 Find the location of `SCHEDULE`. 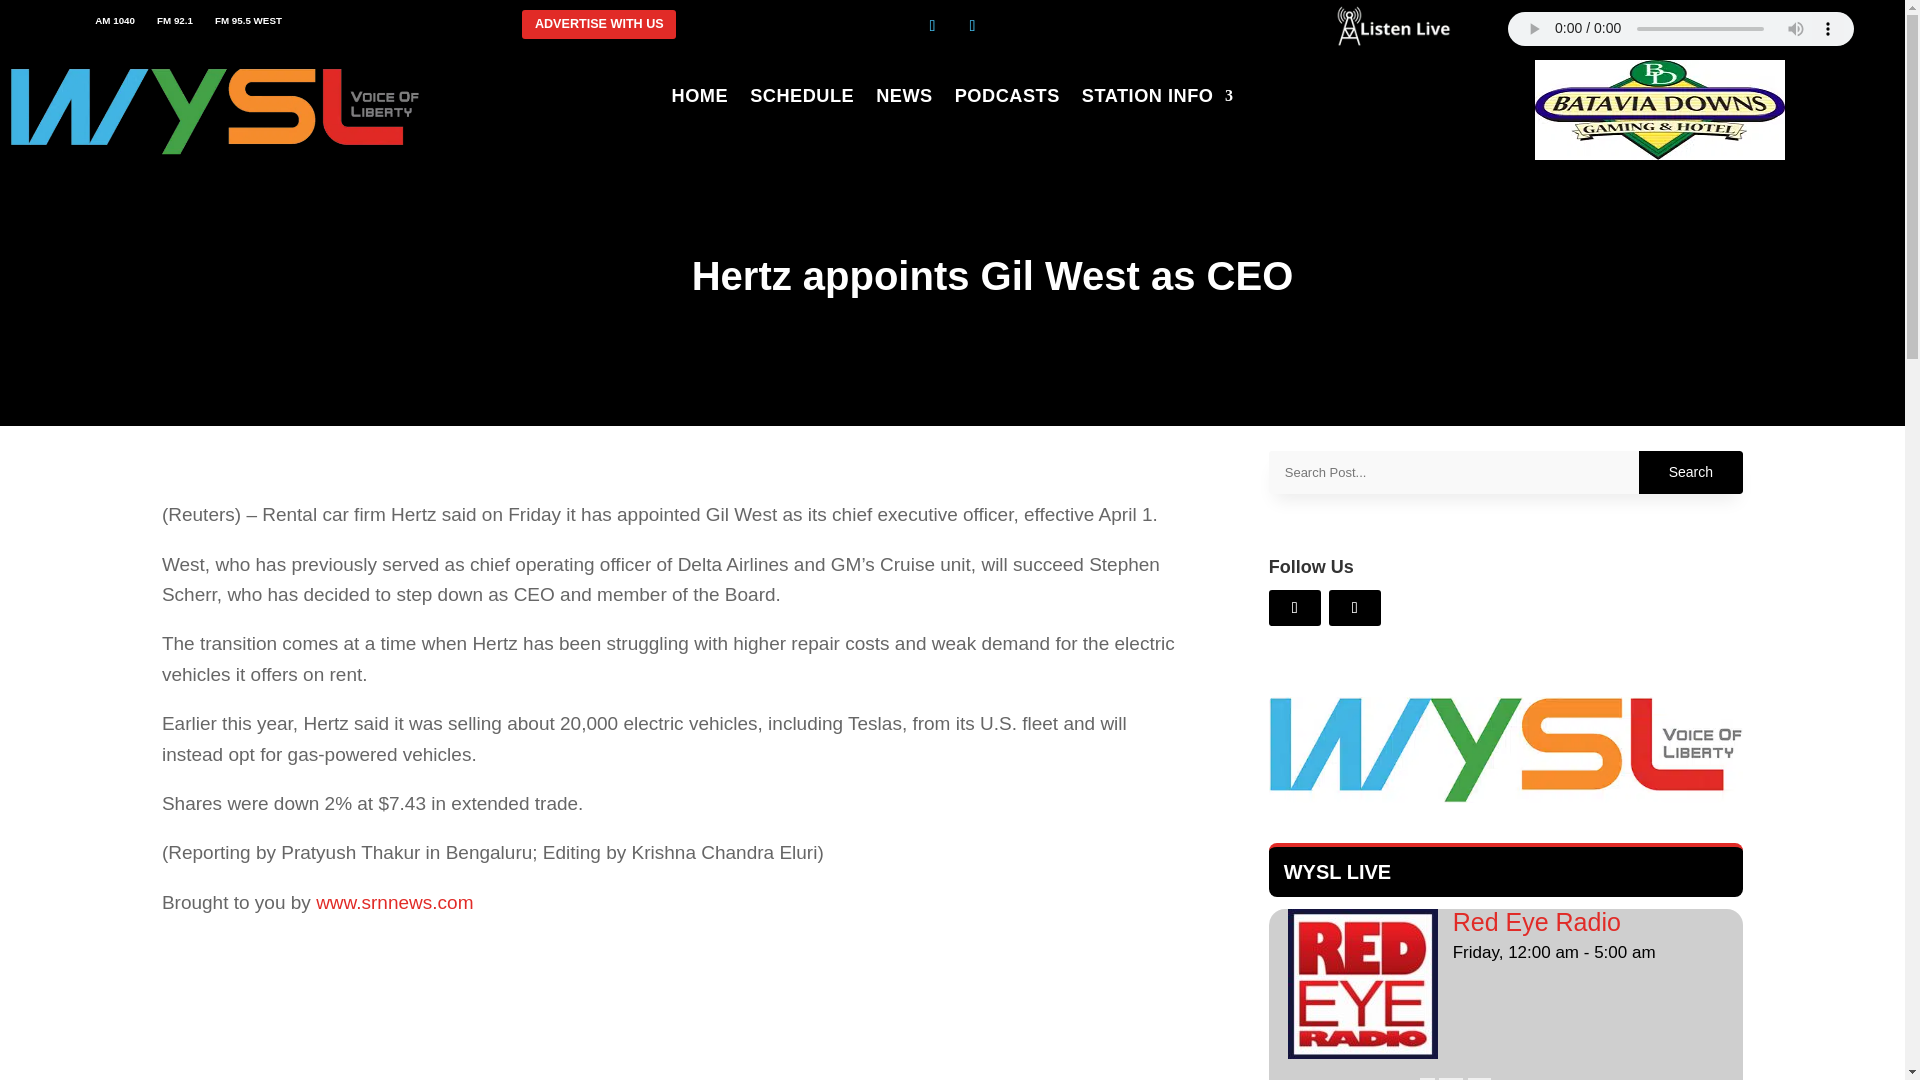

SCHEDULE is located at coordinates (802, 100).